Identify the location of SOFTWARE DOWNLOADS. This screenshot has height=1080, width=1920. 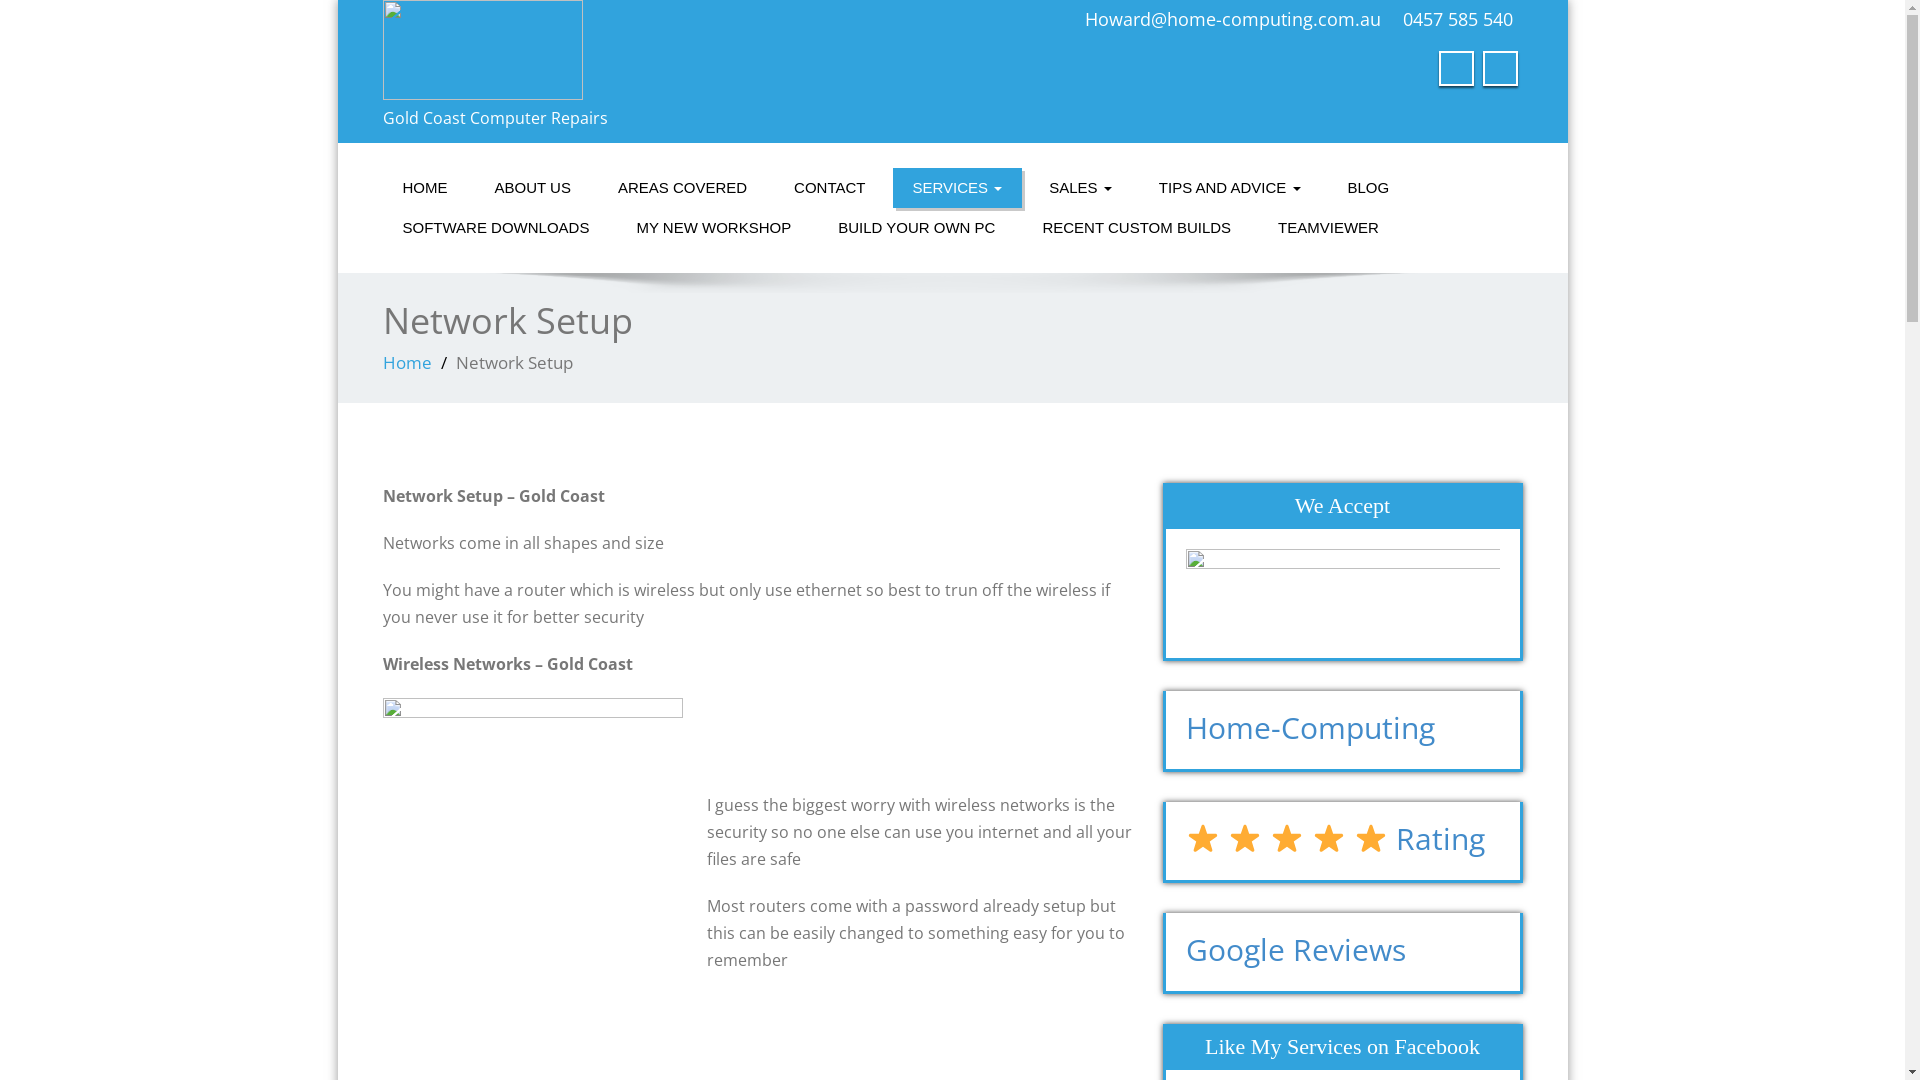
(496, 228).